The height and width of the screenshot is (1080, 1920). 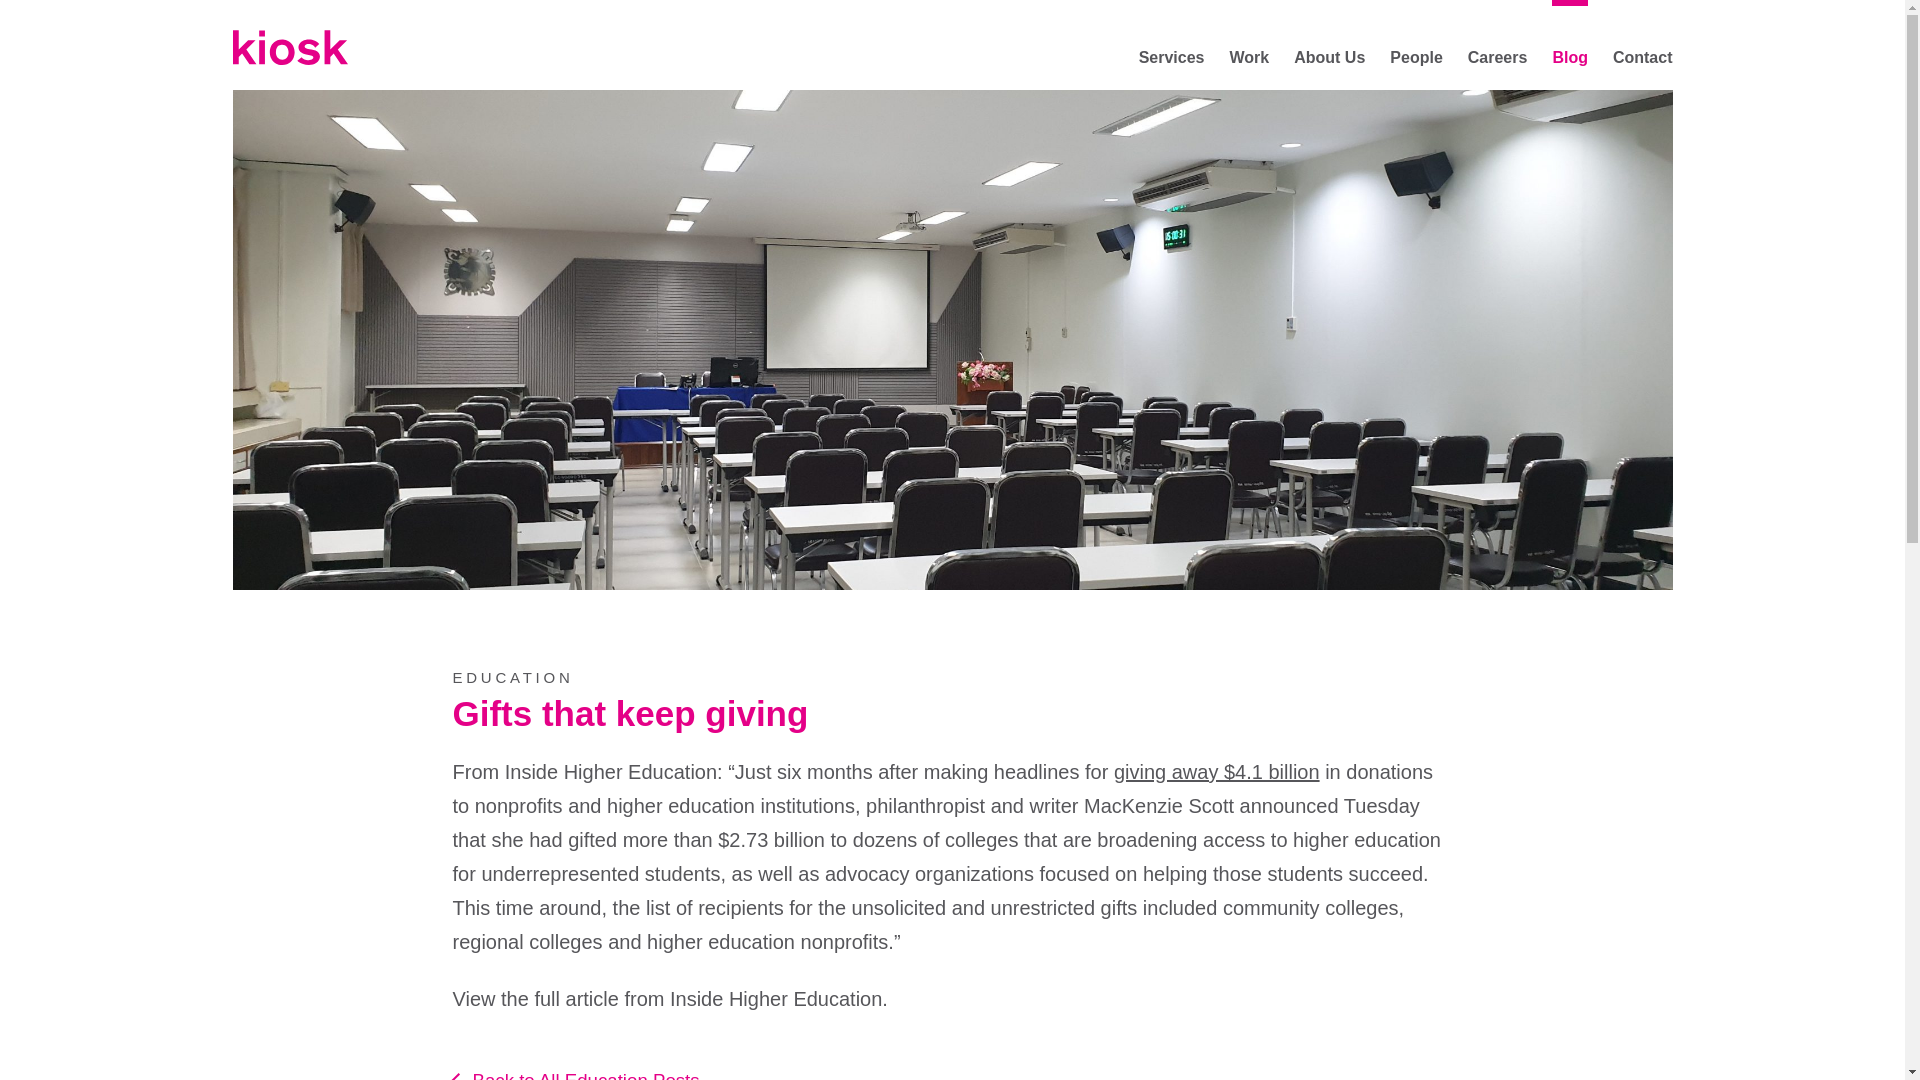 I want to click on Home, so click(x=290, y=47).